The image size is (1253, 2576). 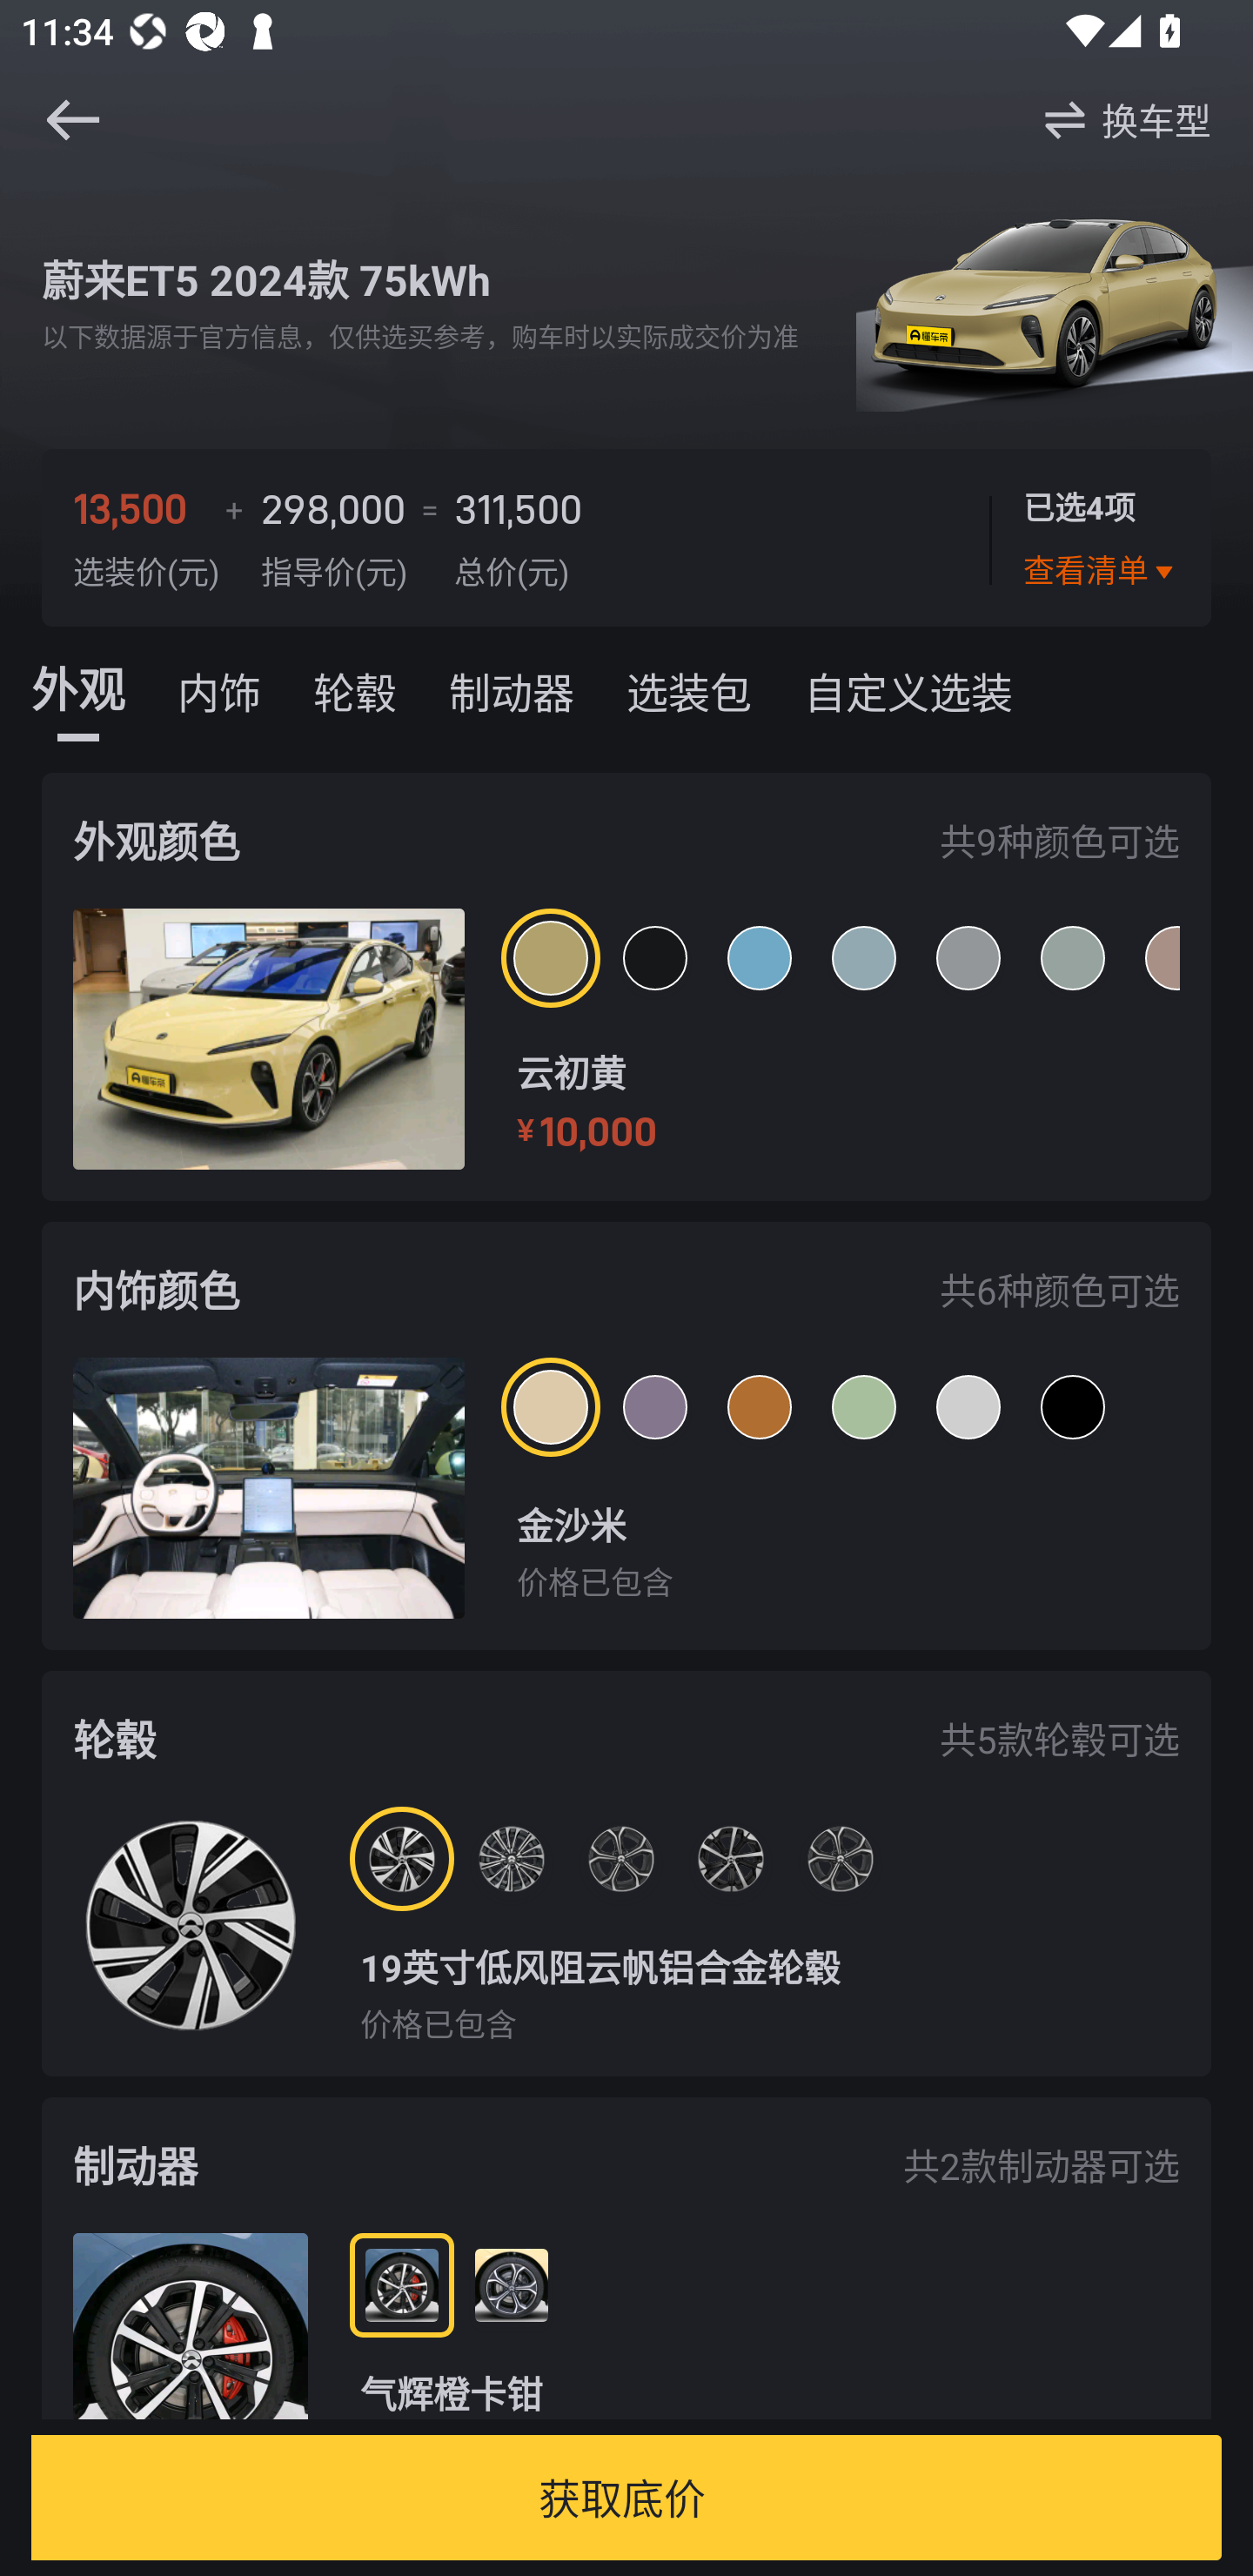 What do you see at coordinates (511, 688) in the screenshot?
I see `制动器` at bounding box center [511, 688].